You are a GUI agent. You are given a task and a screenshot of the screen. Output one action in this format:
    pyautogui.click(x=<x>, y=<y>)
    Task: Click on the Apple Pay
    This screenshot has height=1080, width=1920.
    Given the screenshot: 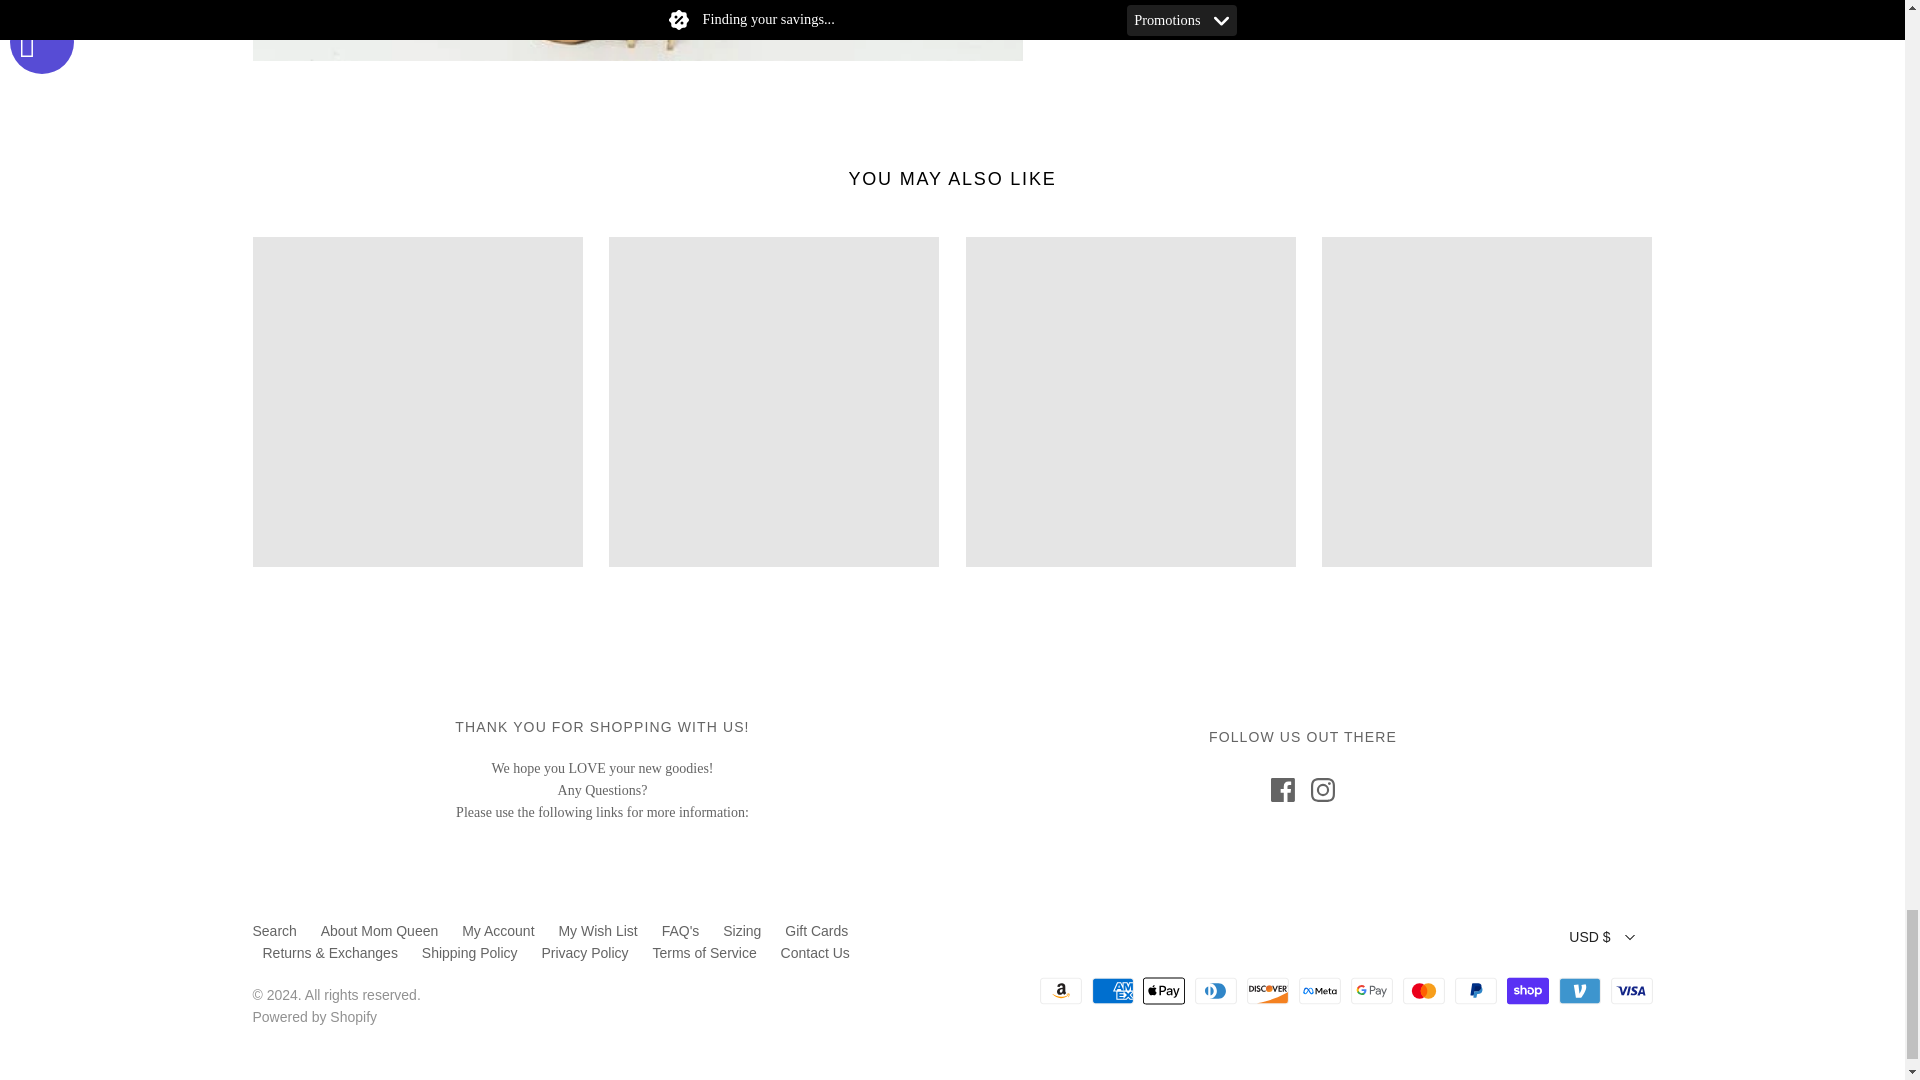 What is the action you would take?
    pyautogui.click(x=1163, y=990)
    